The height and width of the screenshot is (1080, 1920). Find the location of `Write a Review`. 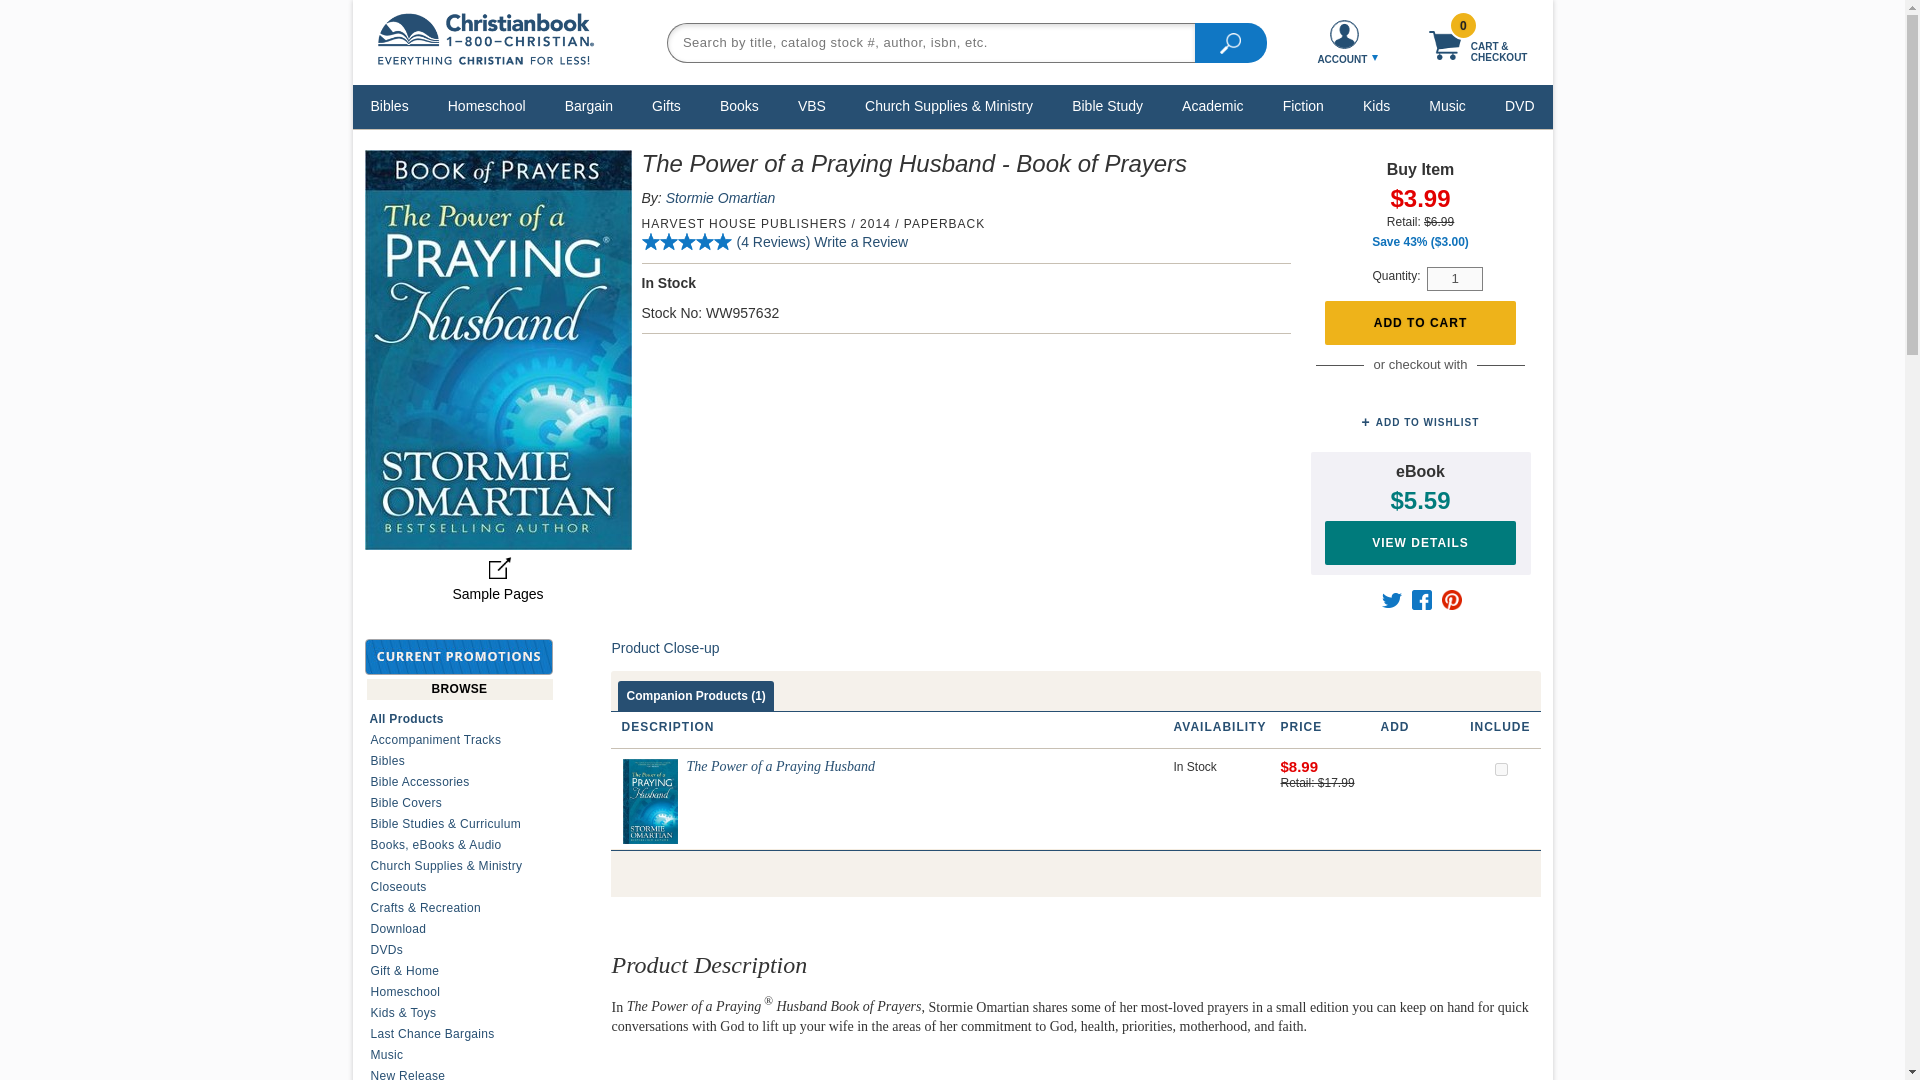

Write a Review is located at coordinates (861, 242).